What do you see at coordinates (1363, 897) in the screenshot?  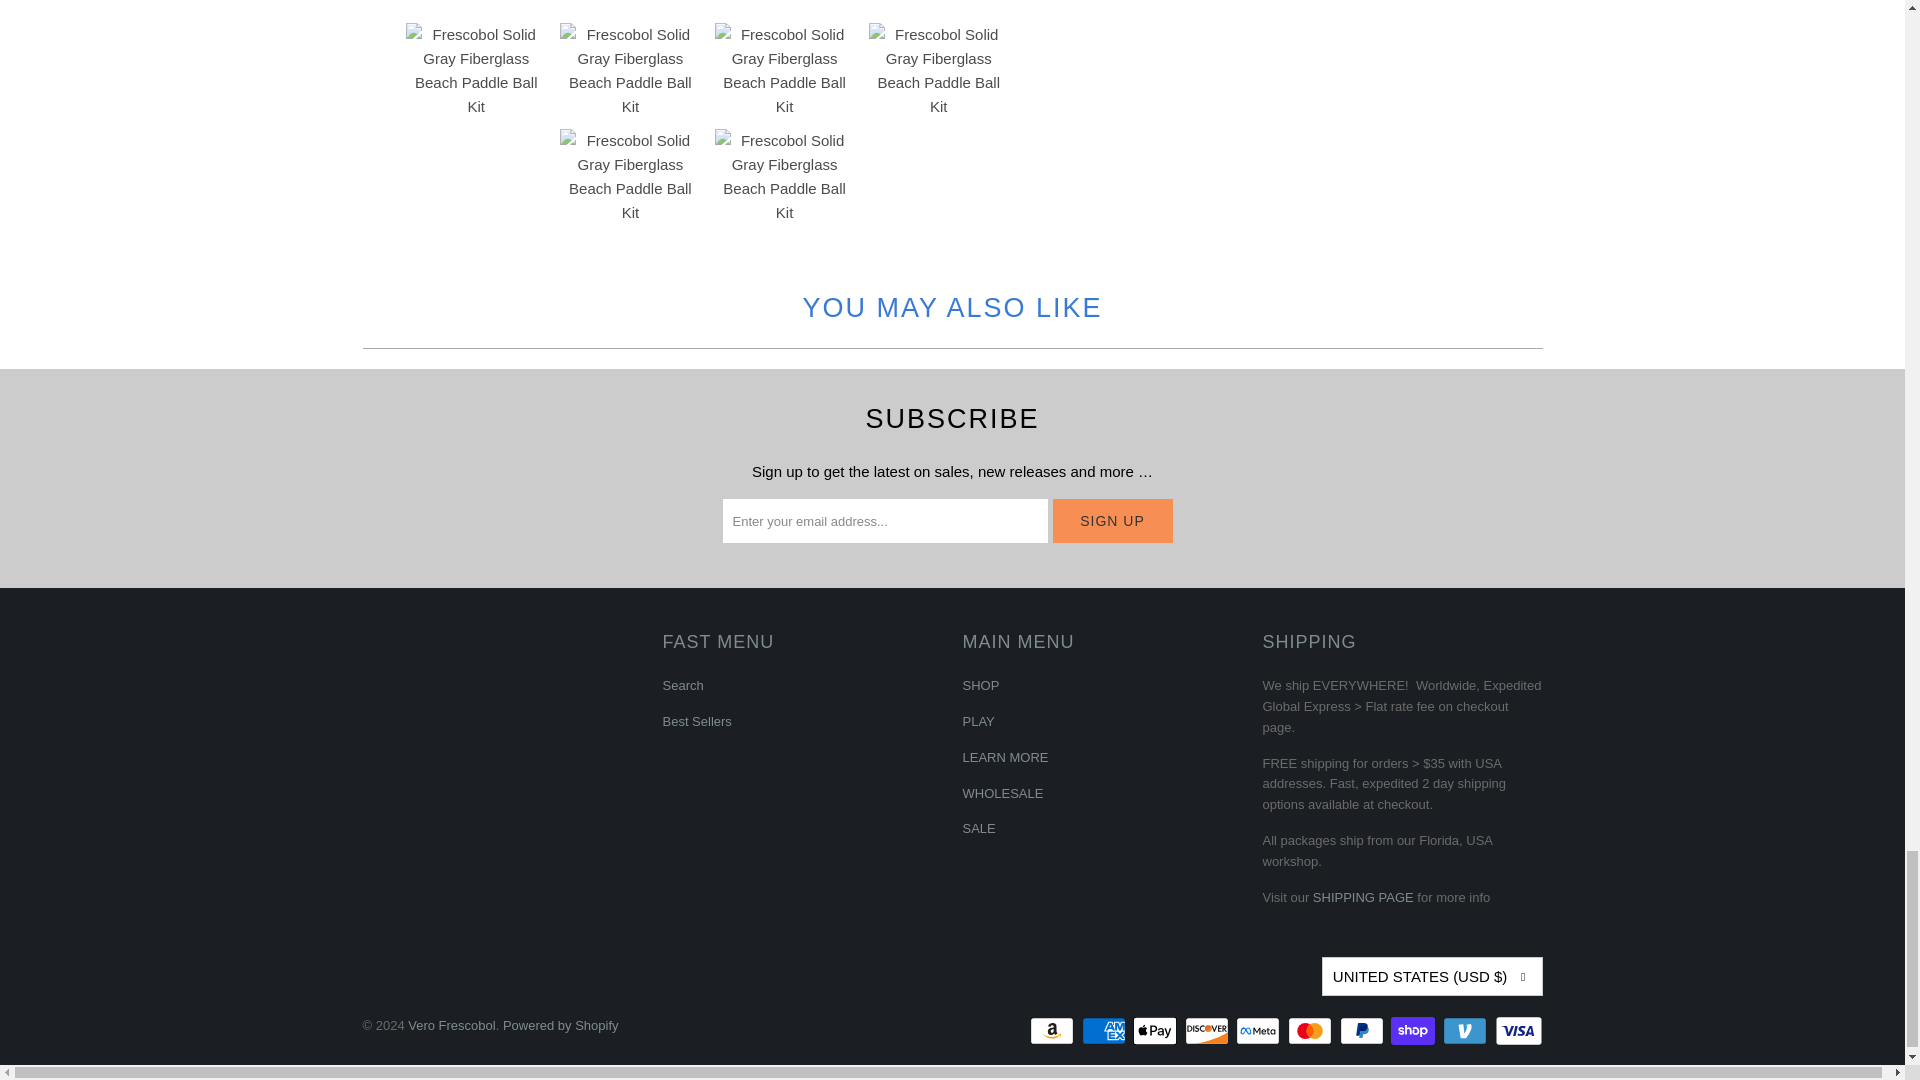 I see `Shipping` at bounding box center [1363, 897].